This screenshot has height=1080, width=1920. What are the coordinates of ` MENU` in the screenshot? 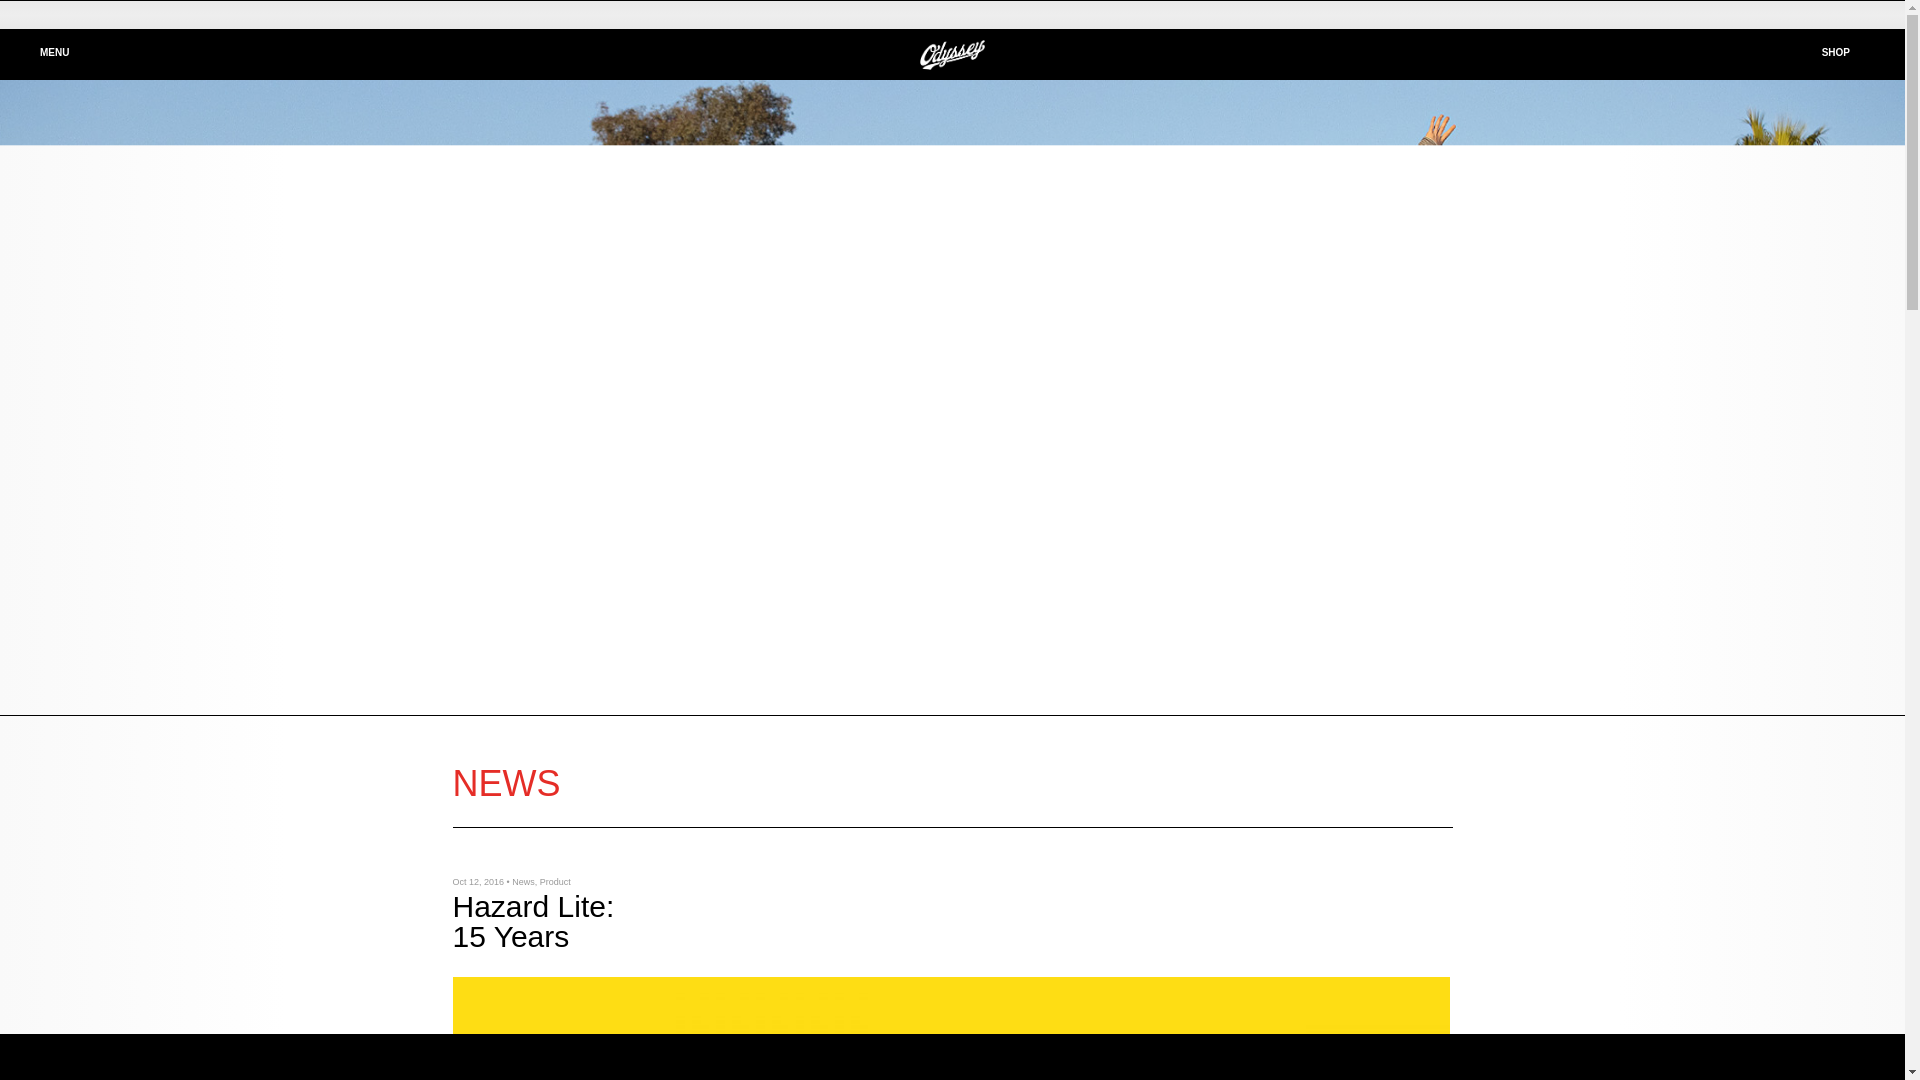 It's located at (37, 53).